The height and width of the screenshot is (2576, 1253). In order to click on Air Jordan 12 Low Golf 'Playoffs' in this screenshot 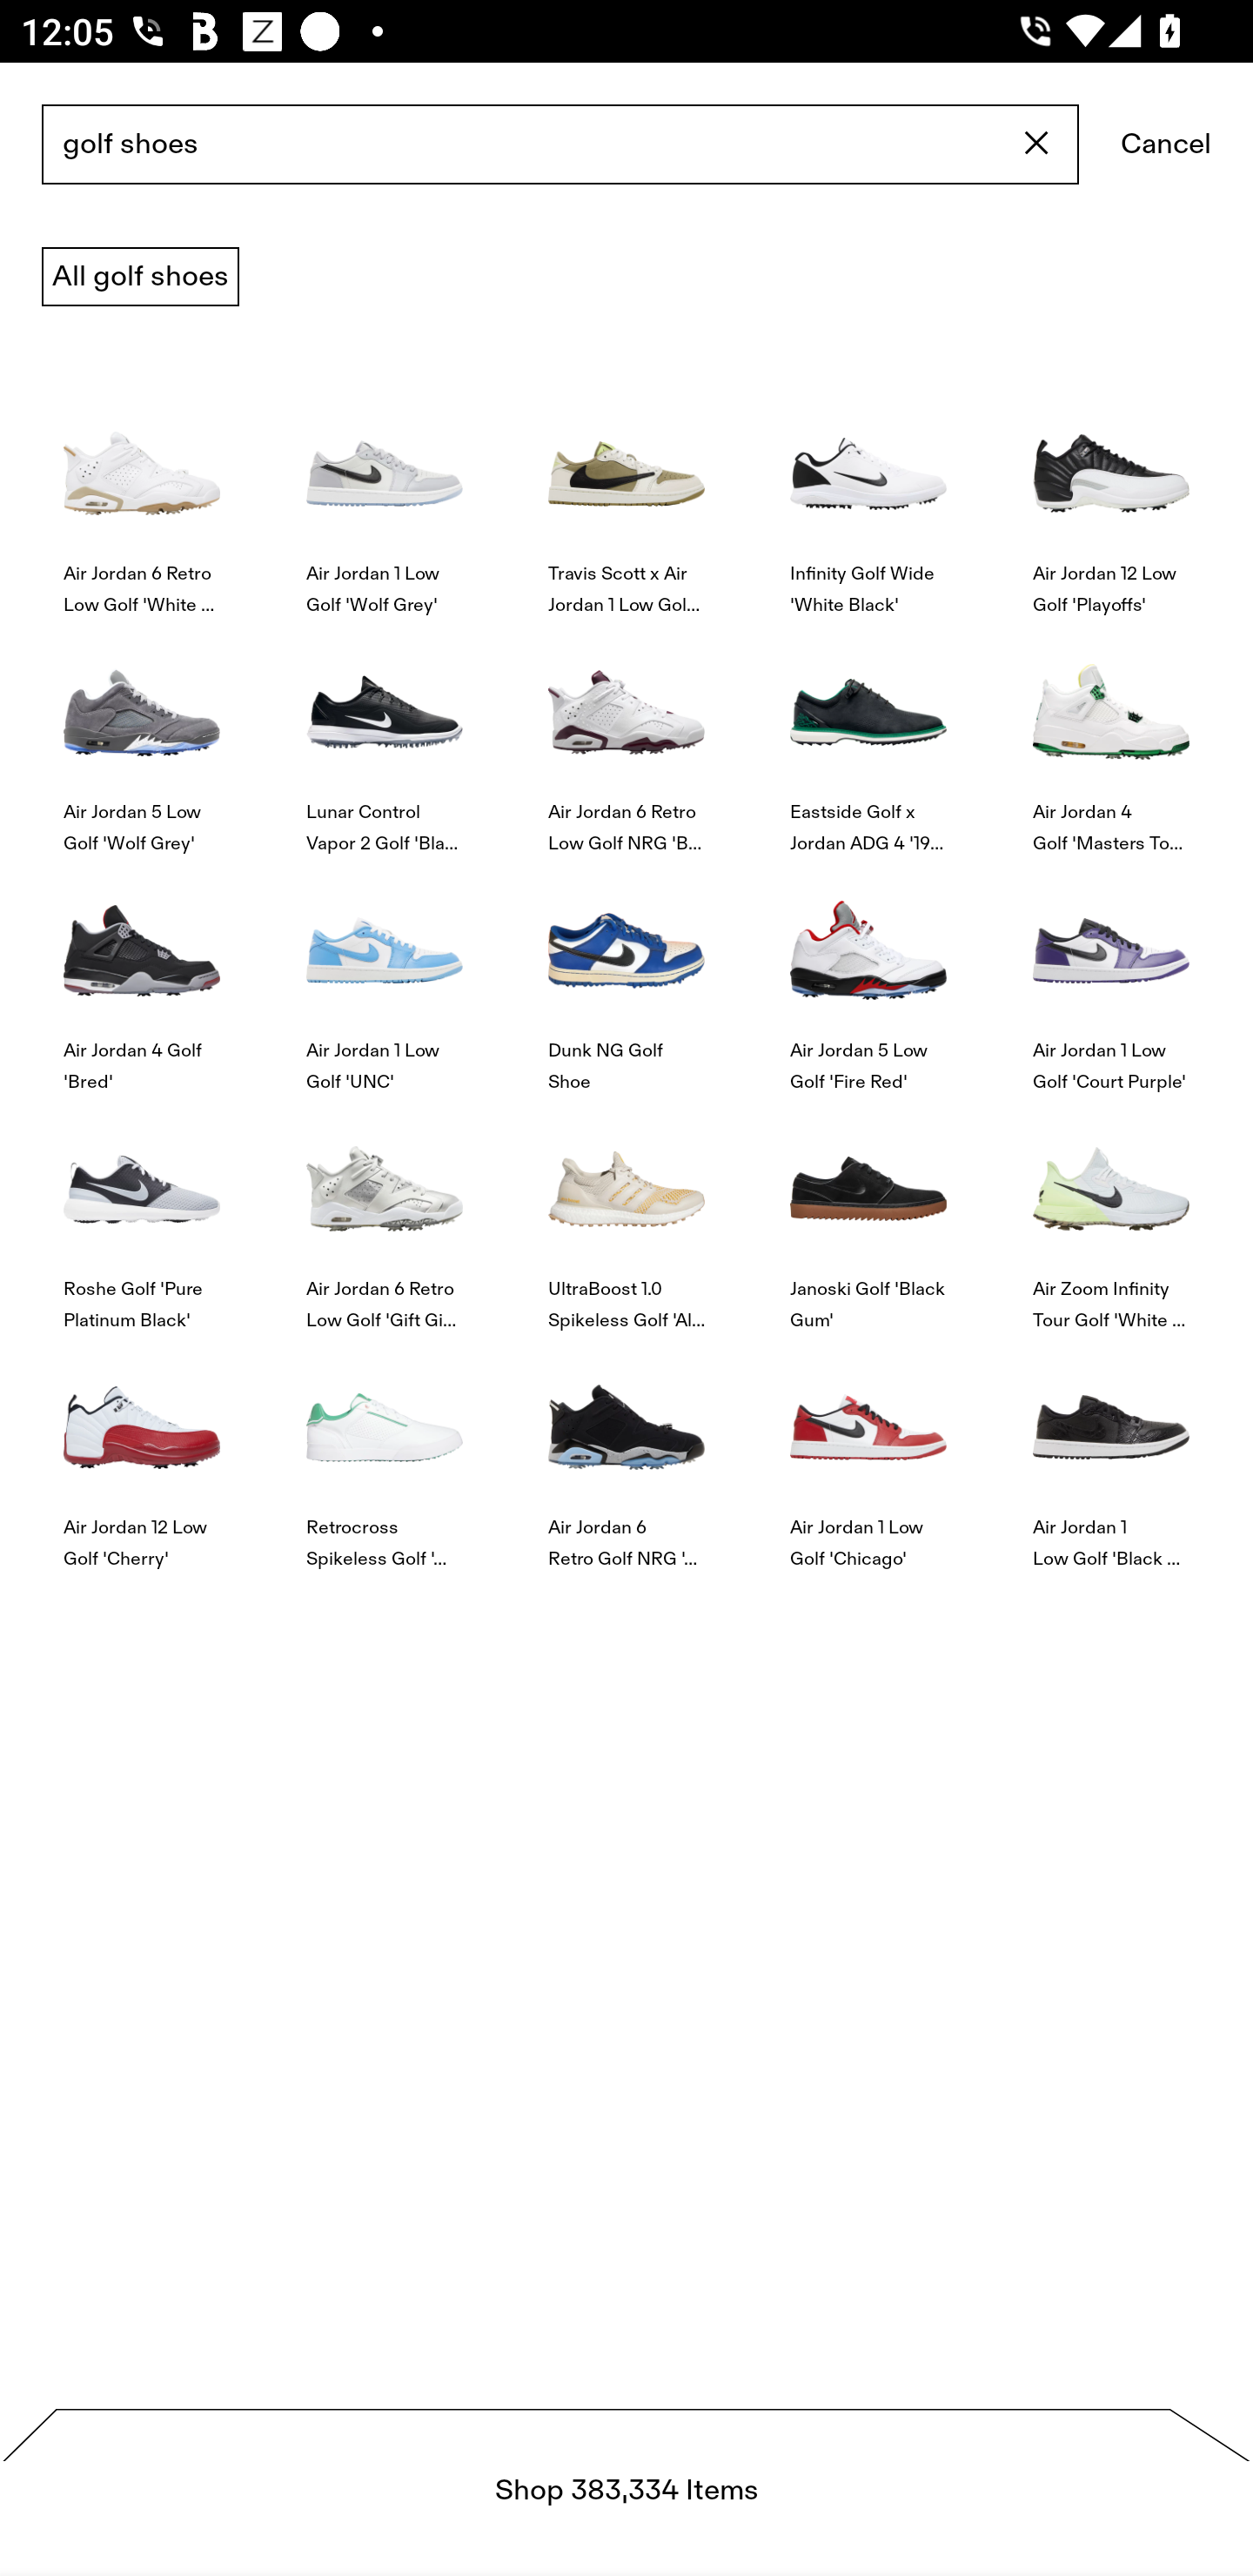, I will do `click(1110, 498)`.